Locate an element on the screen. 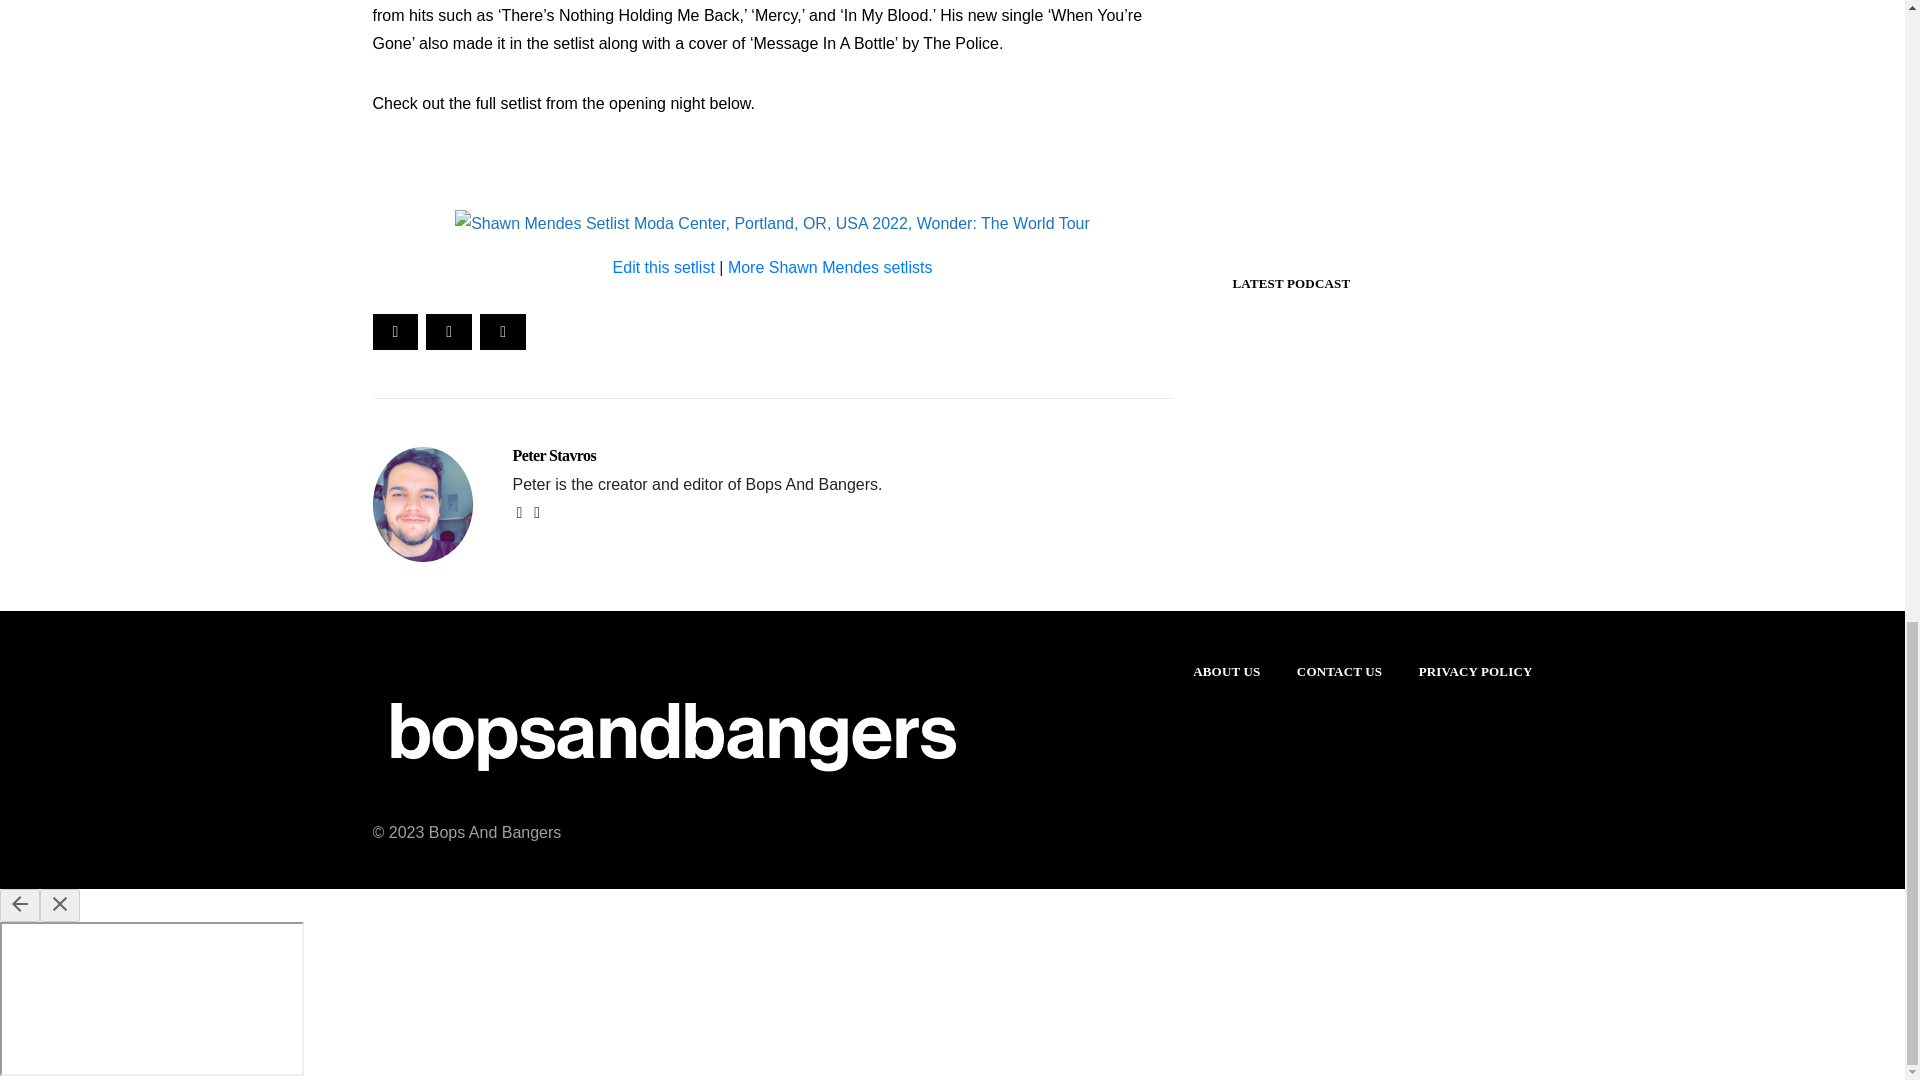 The width and height of the screenshot is (1920, 1080). CONTACT US is located at coordinates (1340, 672).